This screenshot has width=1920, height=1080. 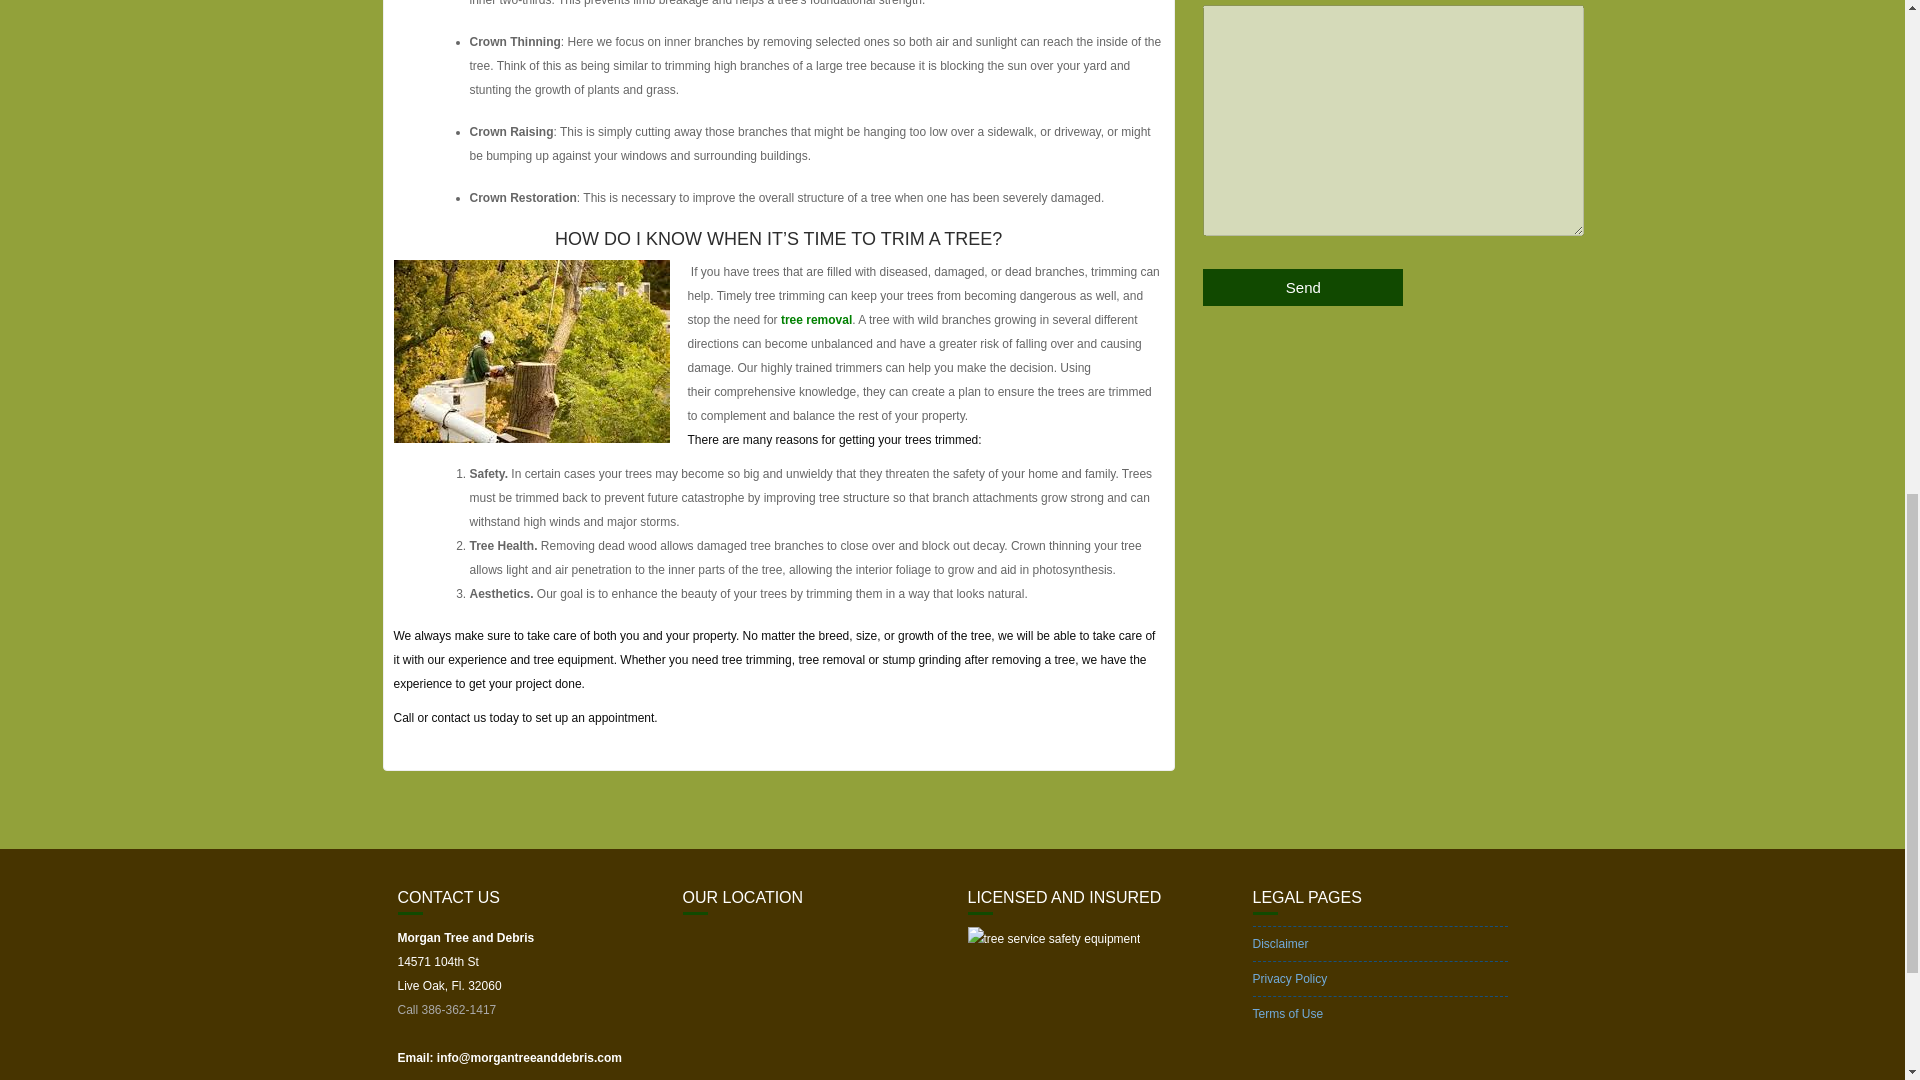 What do you see at coordinates (1279, 944) in the screenshot?
I see `Disclaimer` at bounding box center [1279, 944].